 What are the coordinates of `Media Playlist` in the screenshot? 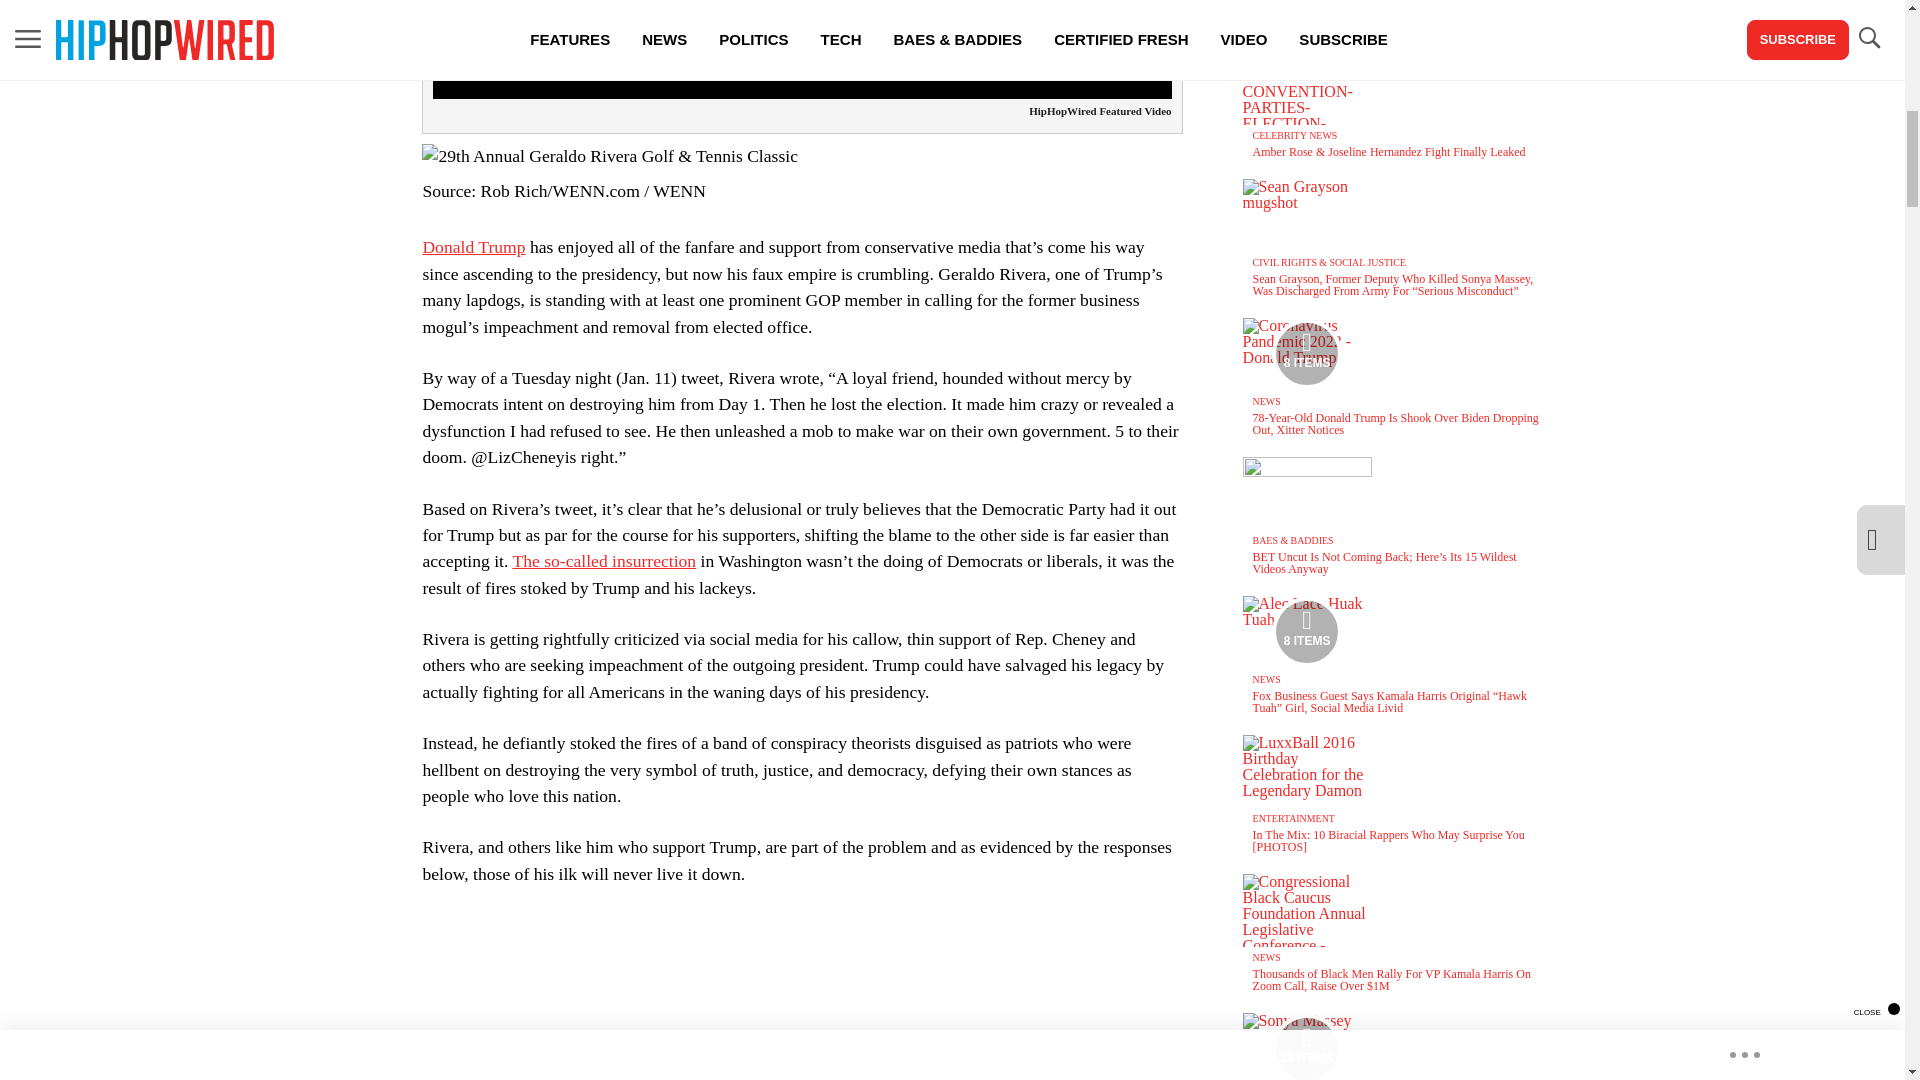 It's located at (1306, 353).